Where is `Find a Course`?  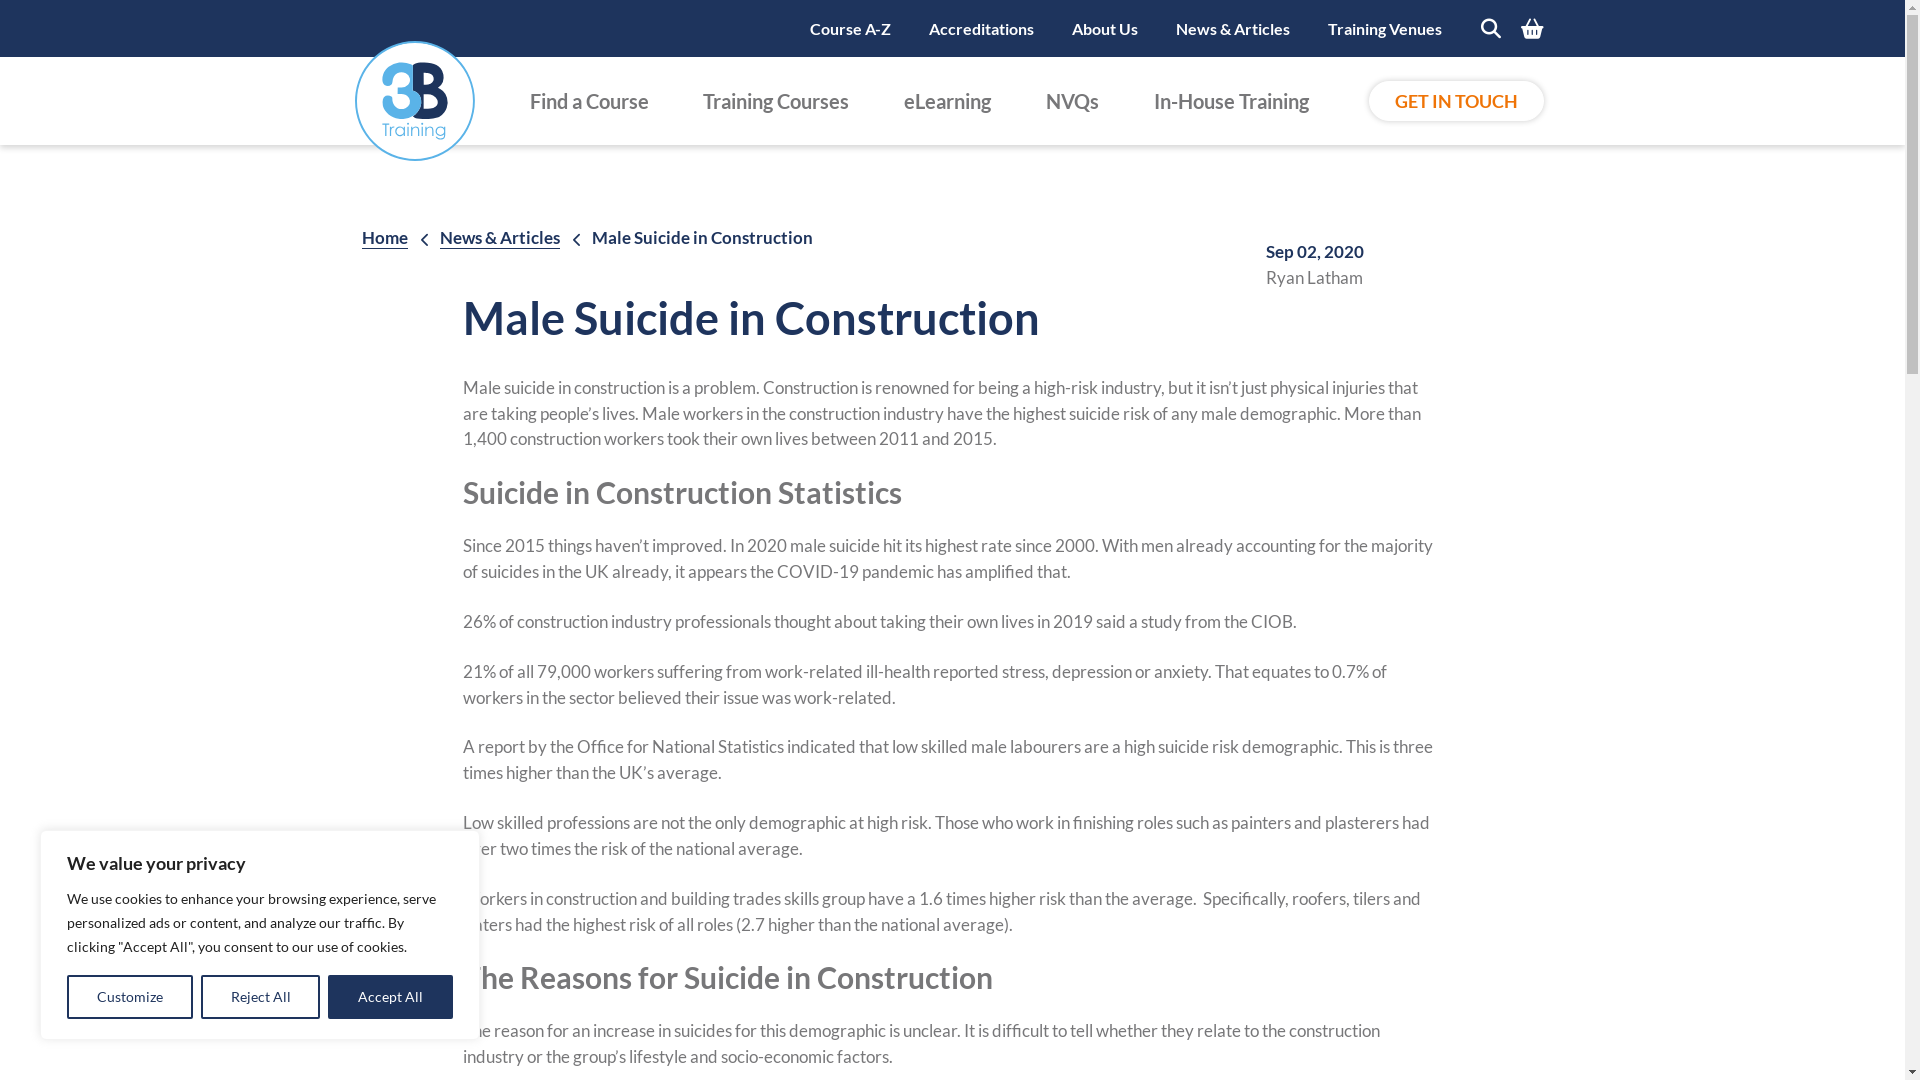 Find a Course is located at coordinates (590, 101).